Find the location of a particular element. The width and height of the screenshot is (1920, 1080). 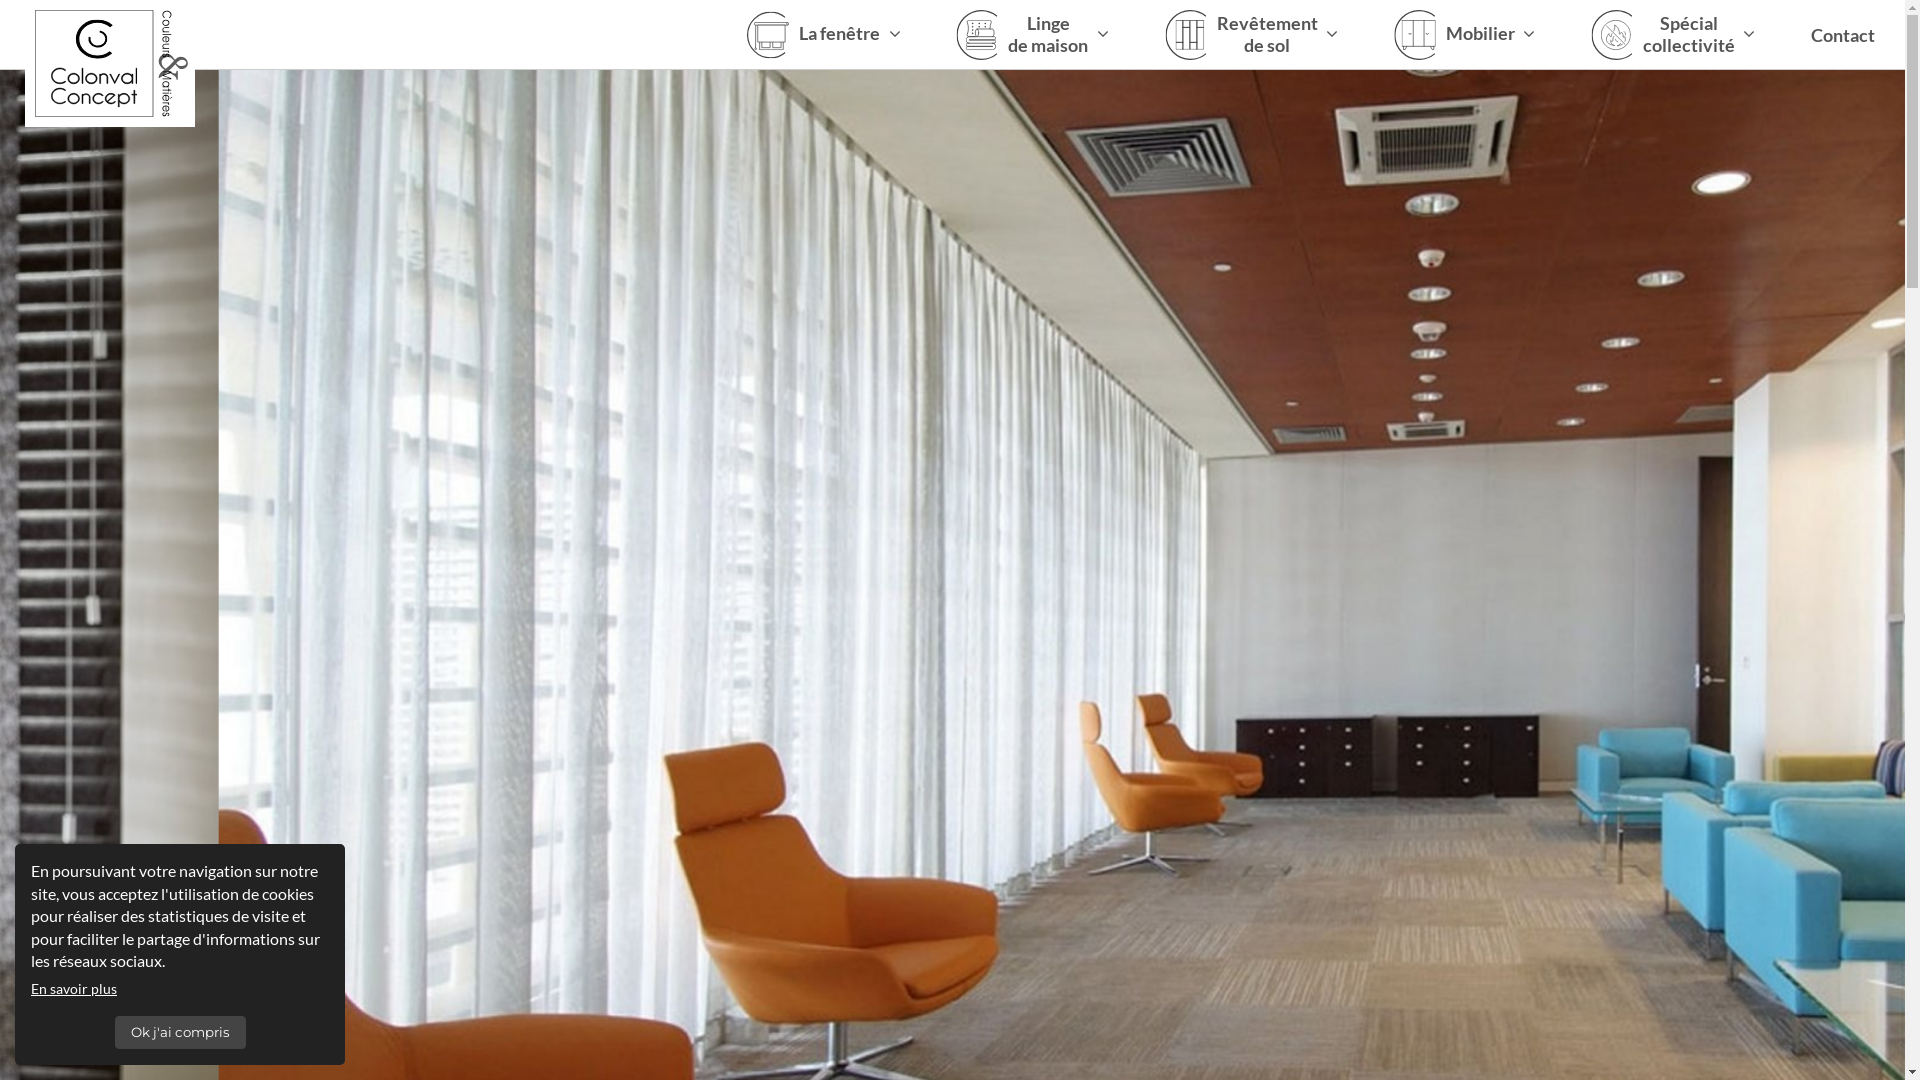

Mobilier is located at coordinates (1468, 35).